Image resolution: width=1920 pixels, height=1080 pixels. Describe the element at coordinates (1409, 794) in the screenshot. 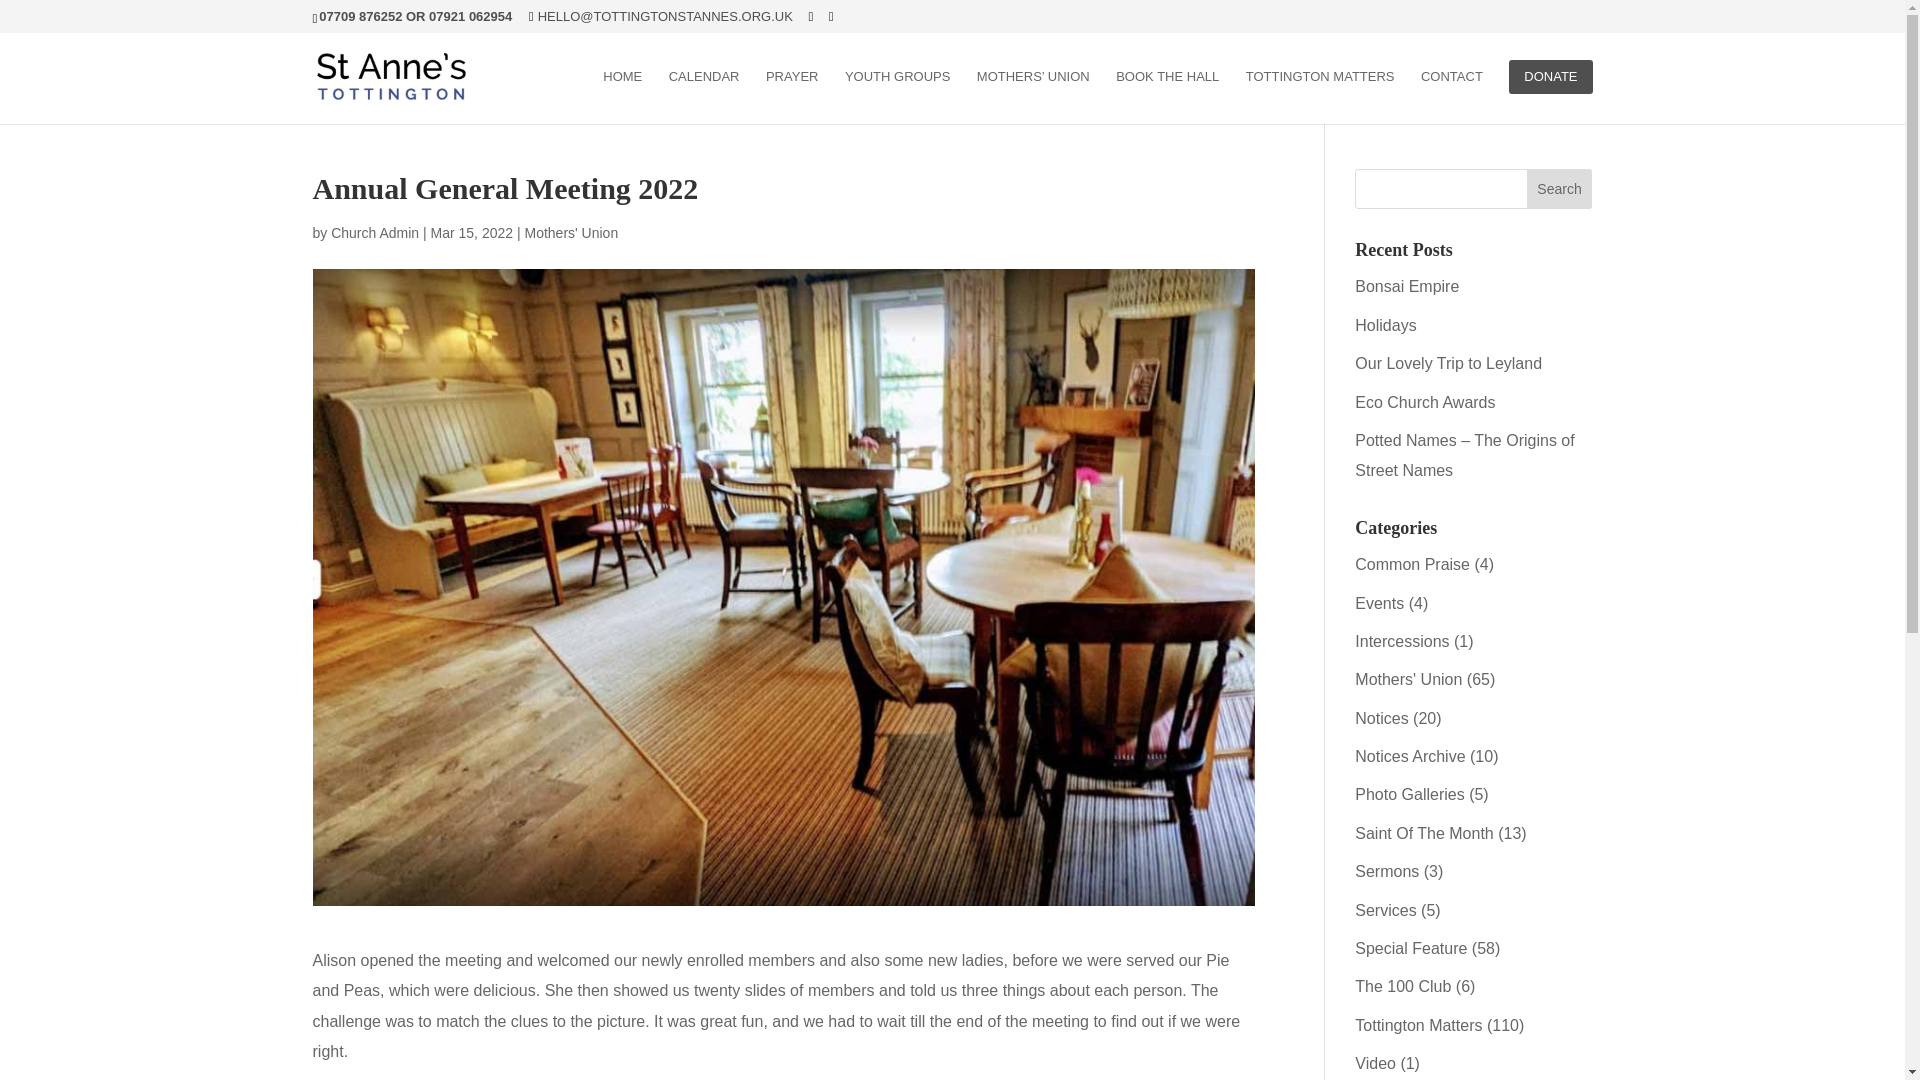

I see `Photo Galleries` at that location.